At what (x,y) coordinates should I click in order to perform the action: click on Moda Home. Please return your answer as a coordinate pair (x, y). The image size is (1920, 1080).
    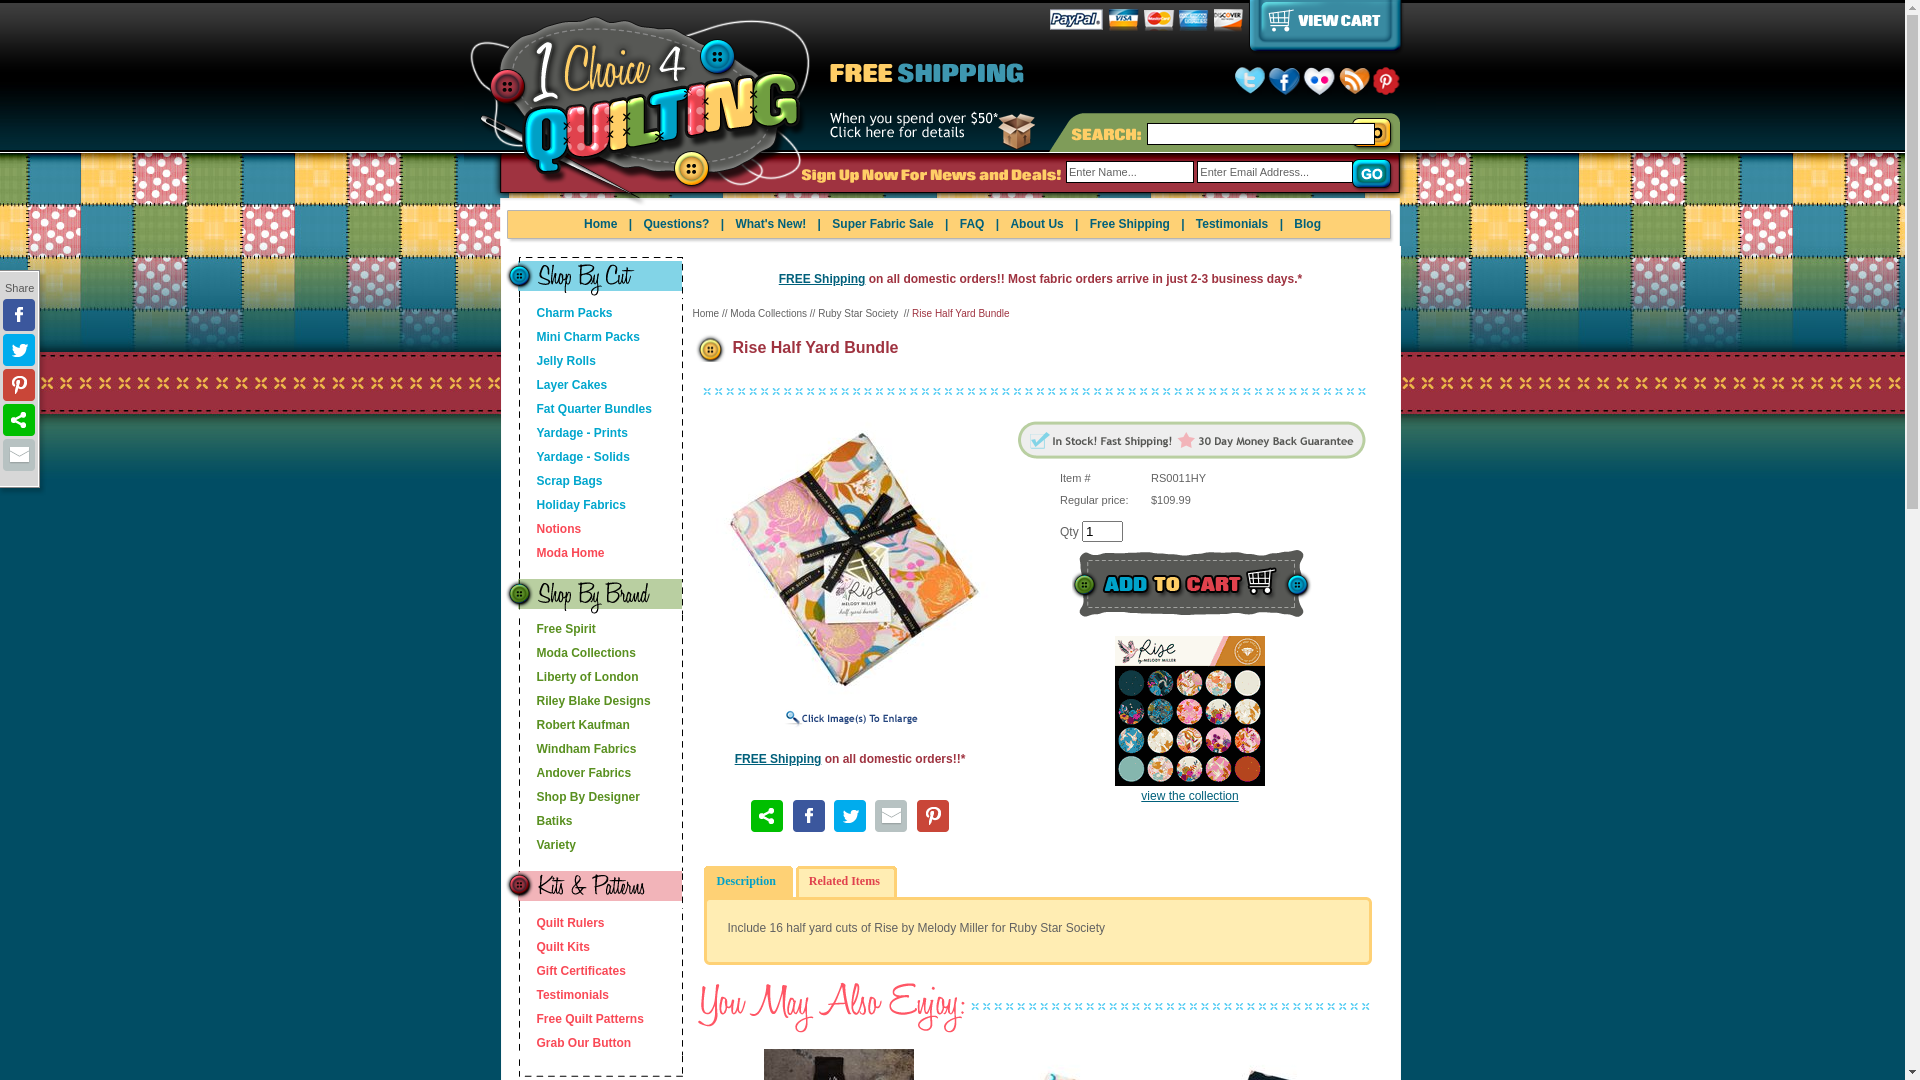
    Looking at the image, I should click on (574, 553).